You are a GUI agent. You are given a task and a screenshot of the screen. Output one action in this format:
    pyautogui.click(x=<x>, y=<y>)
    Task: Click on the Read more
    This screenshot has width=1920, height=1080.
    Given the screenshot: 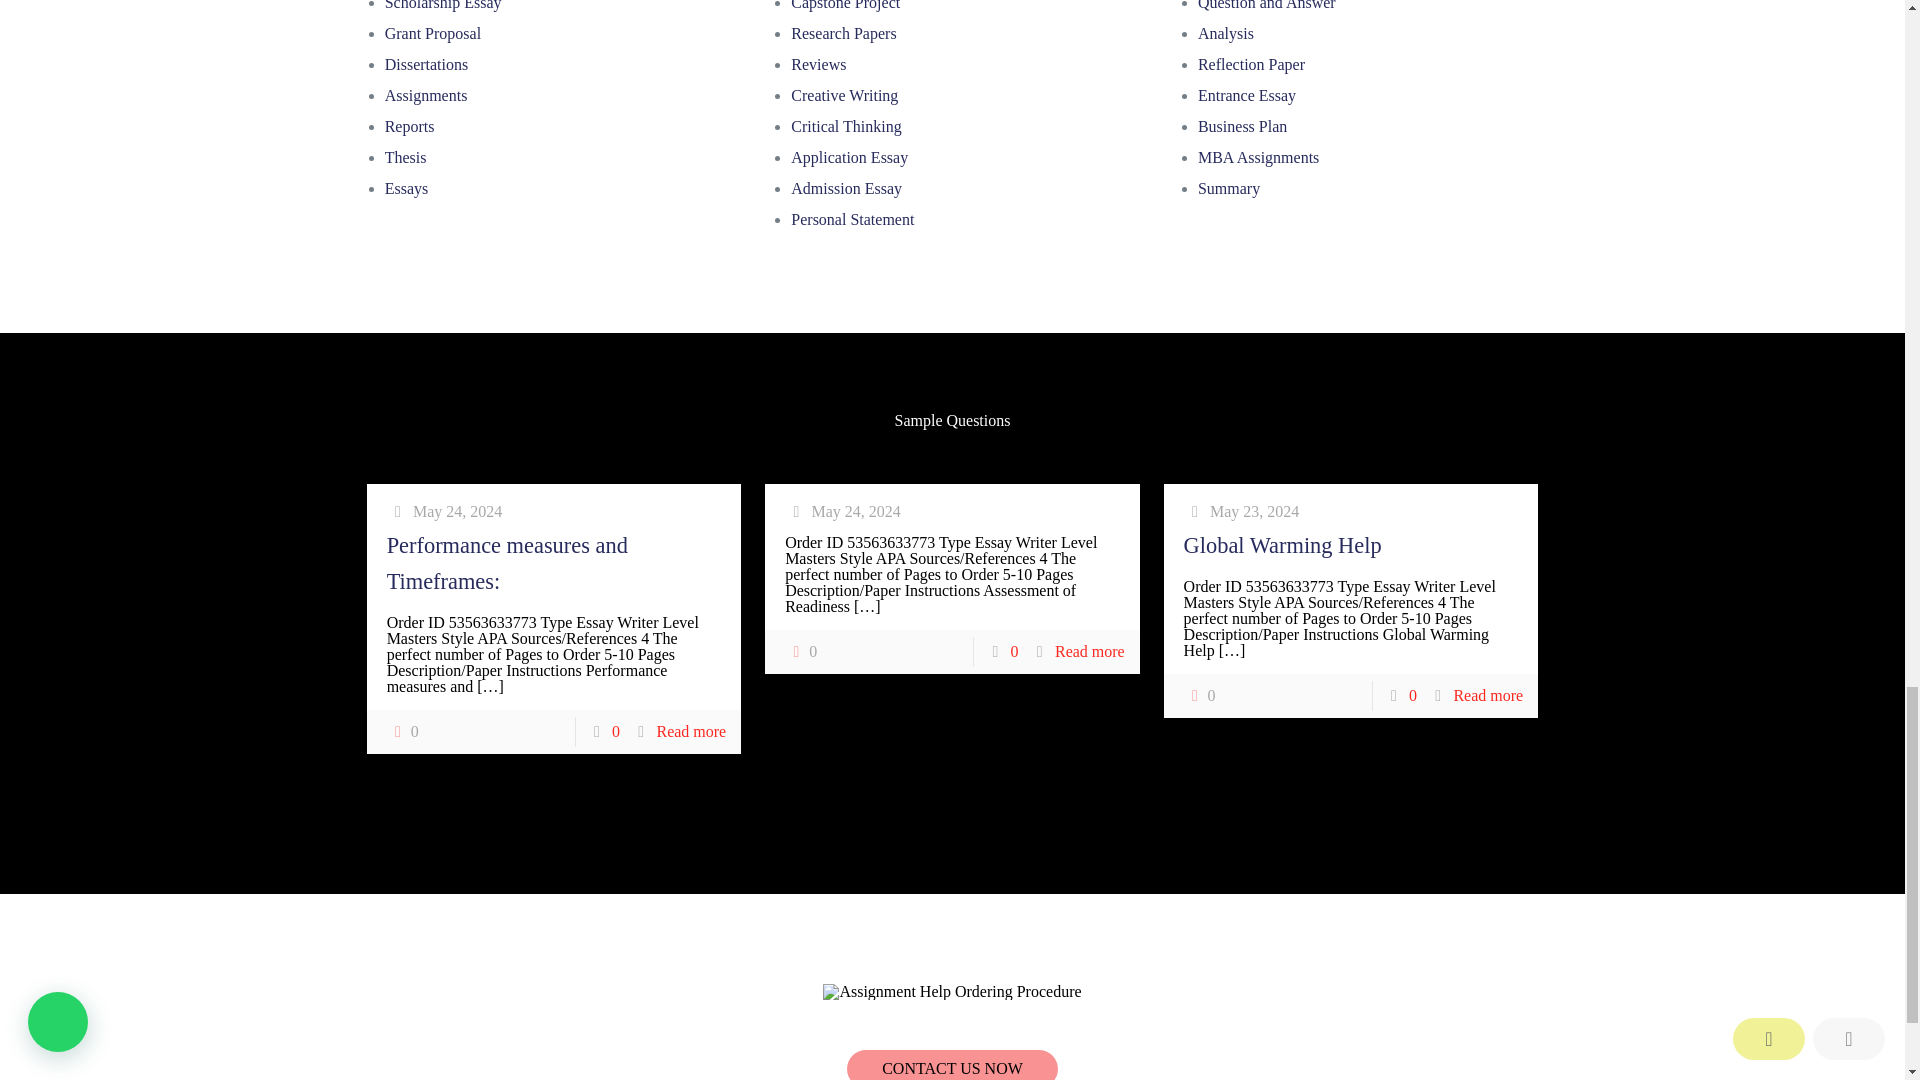 What is the action you would take?
    pyautogui.click(x=690, y=730)
    